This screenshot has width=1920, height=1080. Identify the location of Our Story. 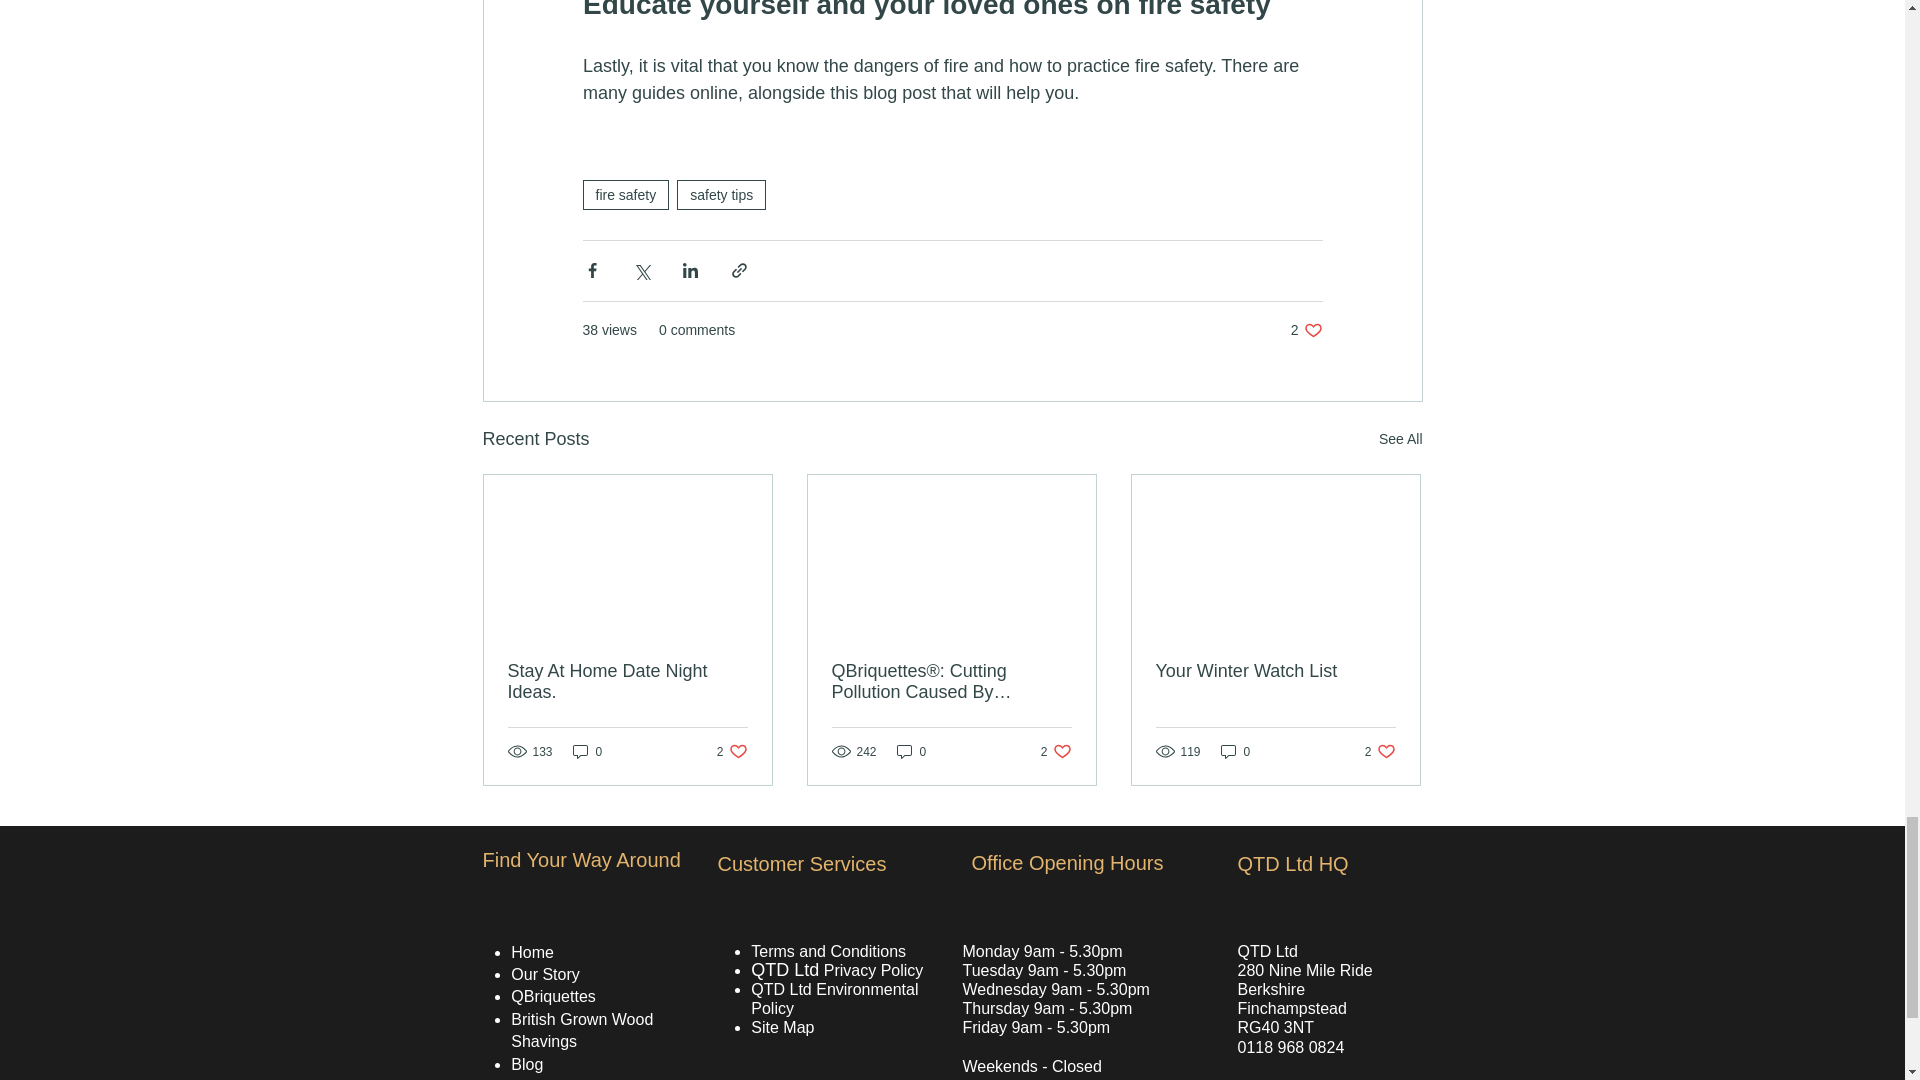
(1275, 670).